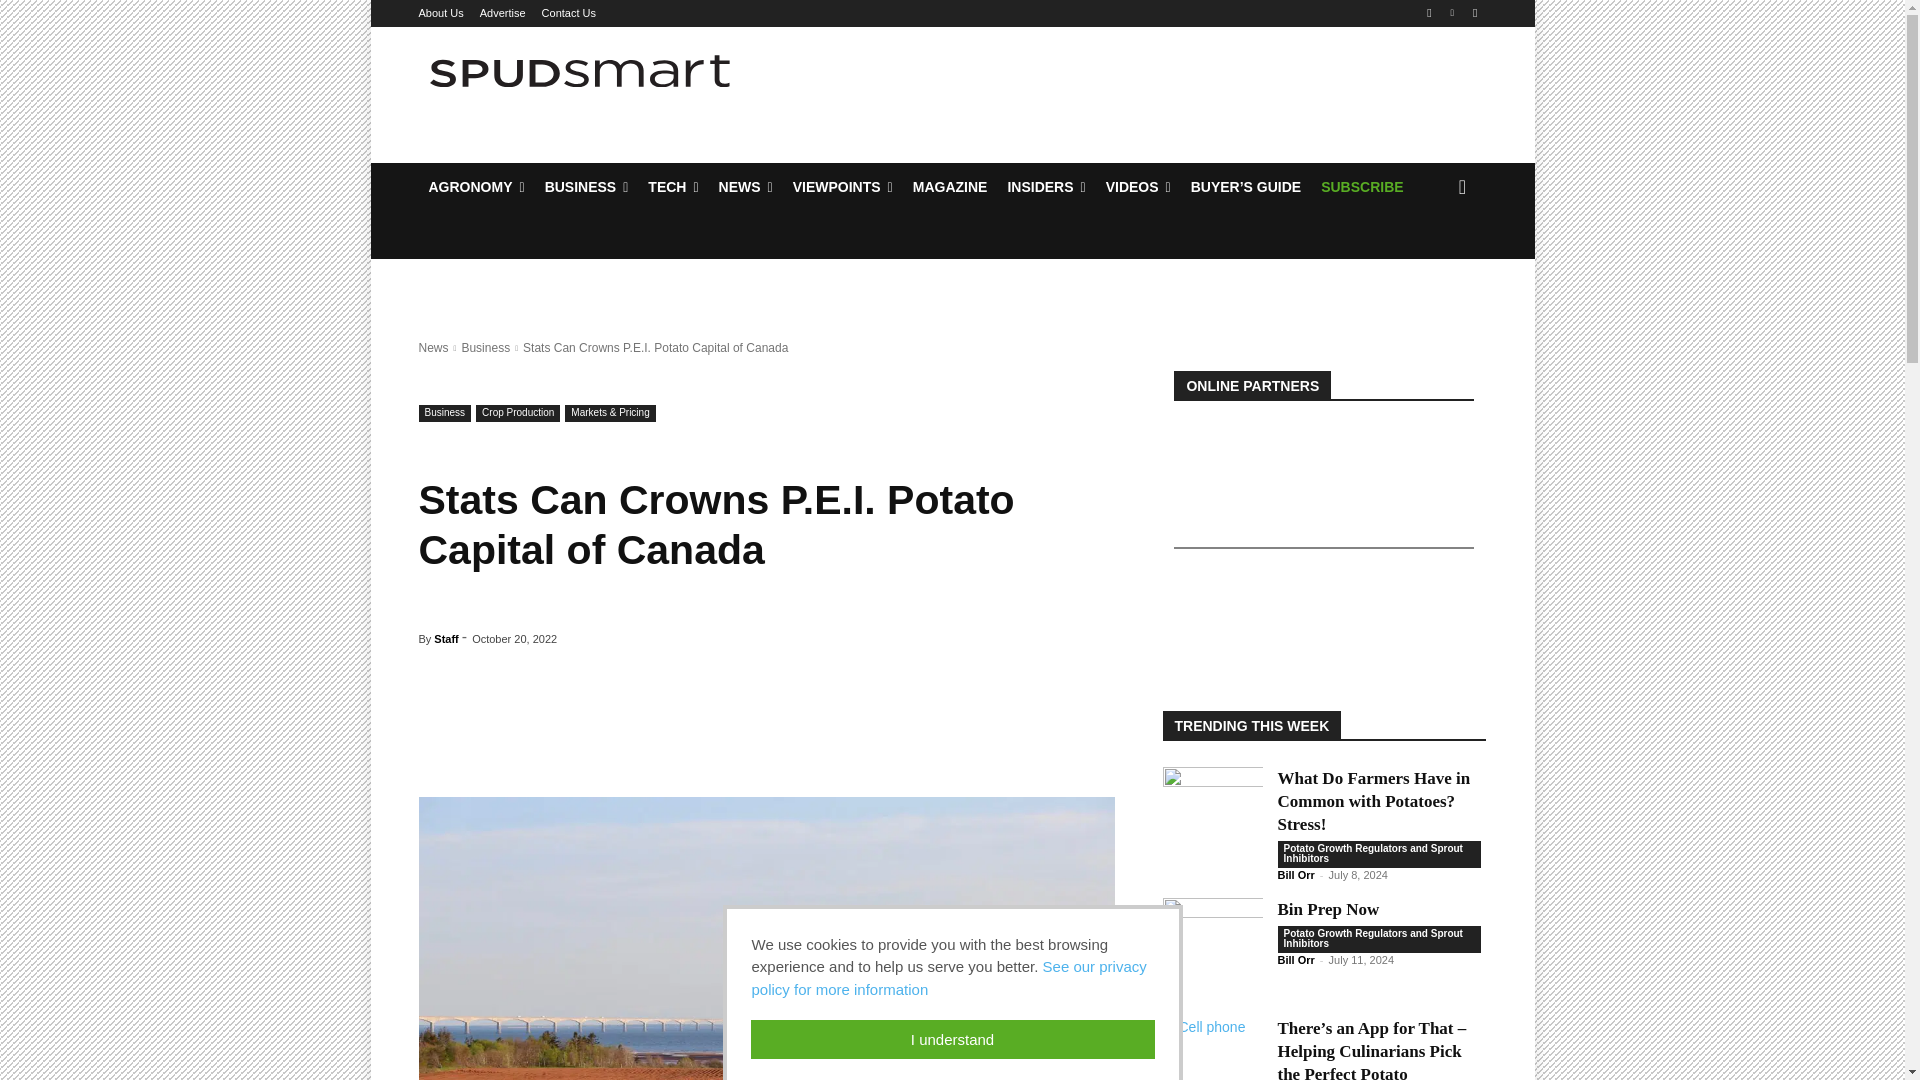 Image resolution: width=1920 pixels, height=1080 pixels. Describe the element at coordinates (1430, 13) in the screenshot. I see `Facebook` at that location.